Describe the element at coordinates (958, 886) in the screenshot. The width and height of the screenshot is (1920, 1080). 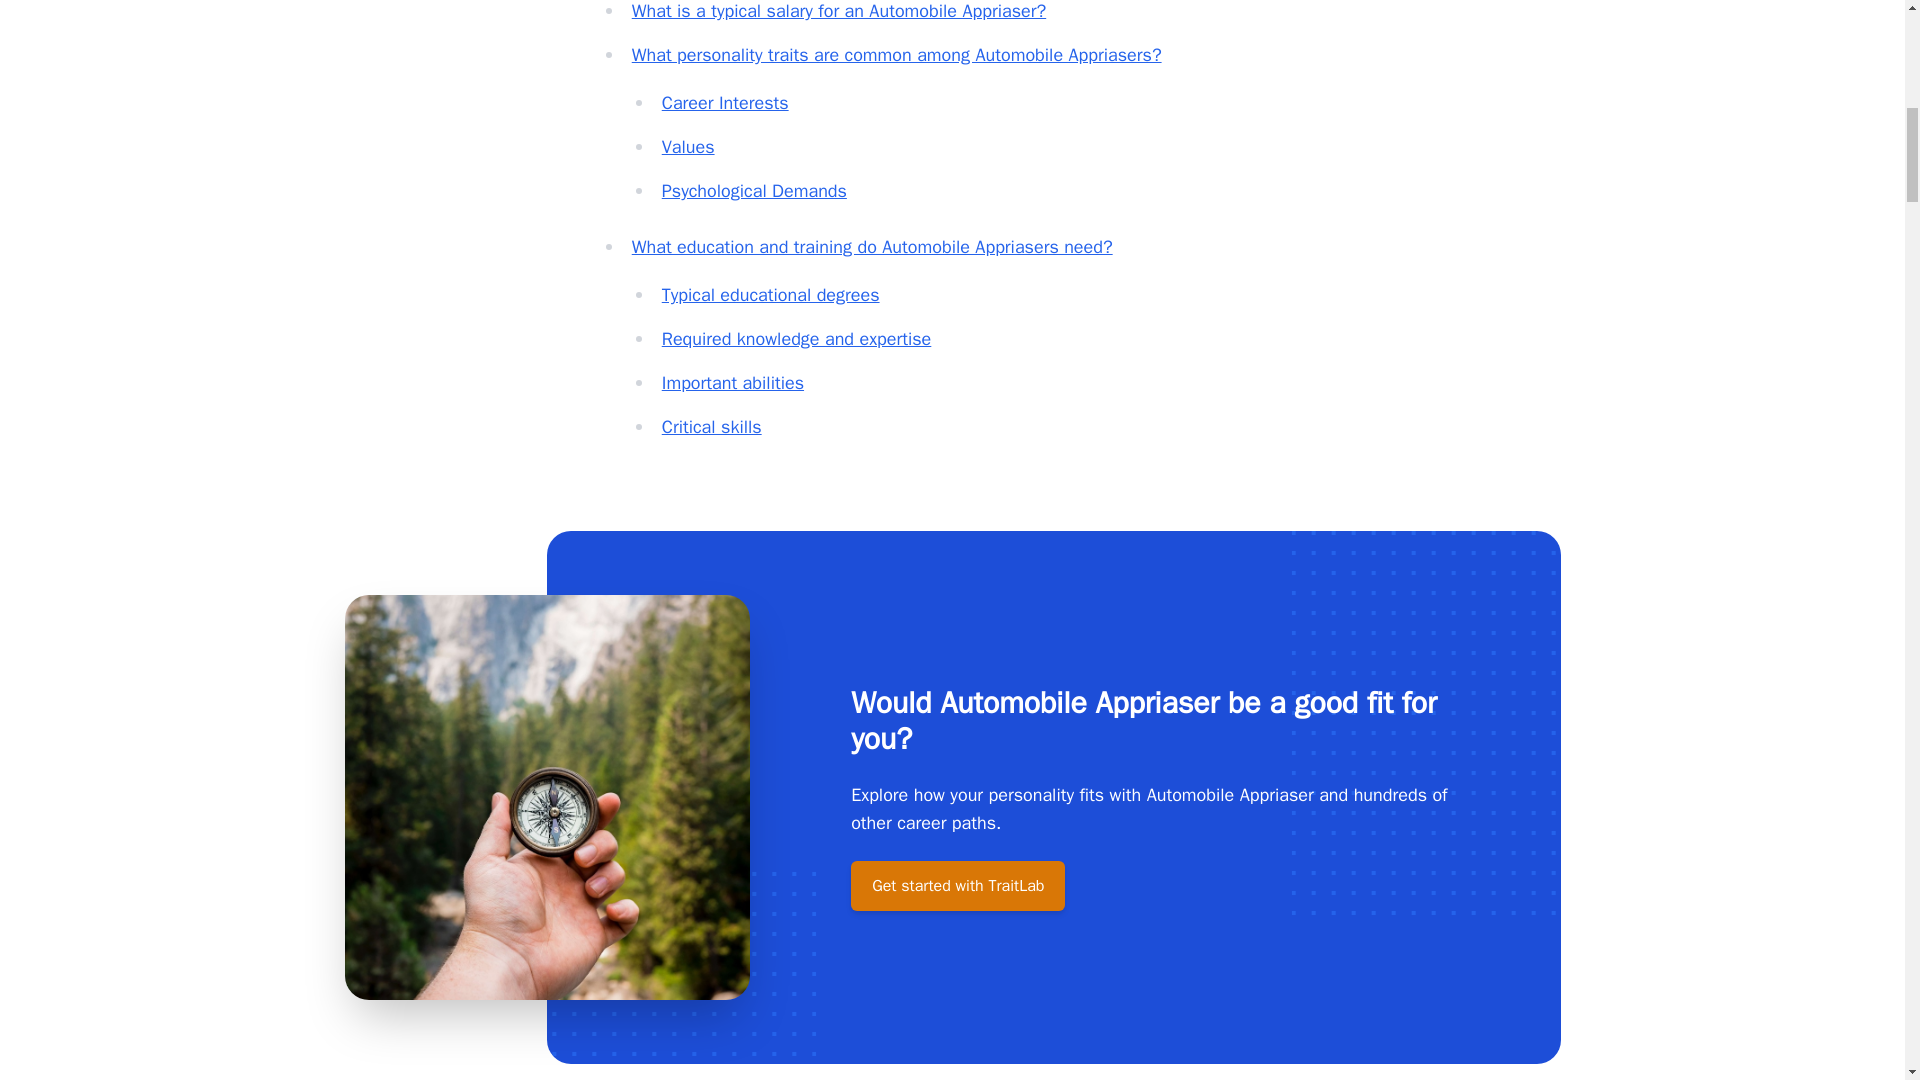
I see `Get started with TraitLab` at that location.